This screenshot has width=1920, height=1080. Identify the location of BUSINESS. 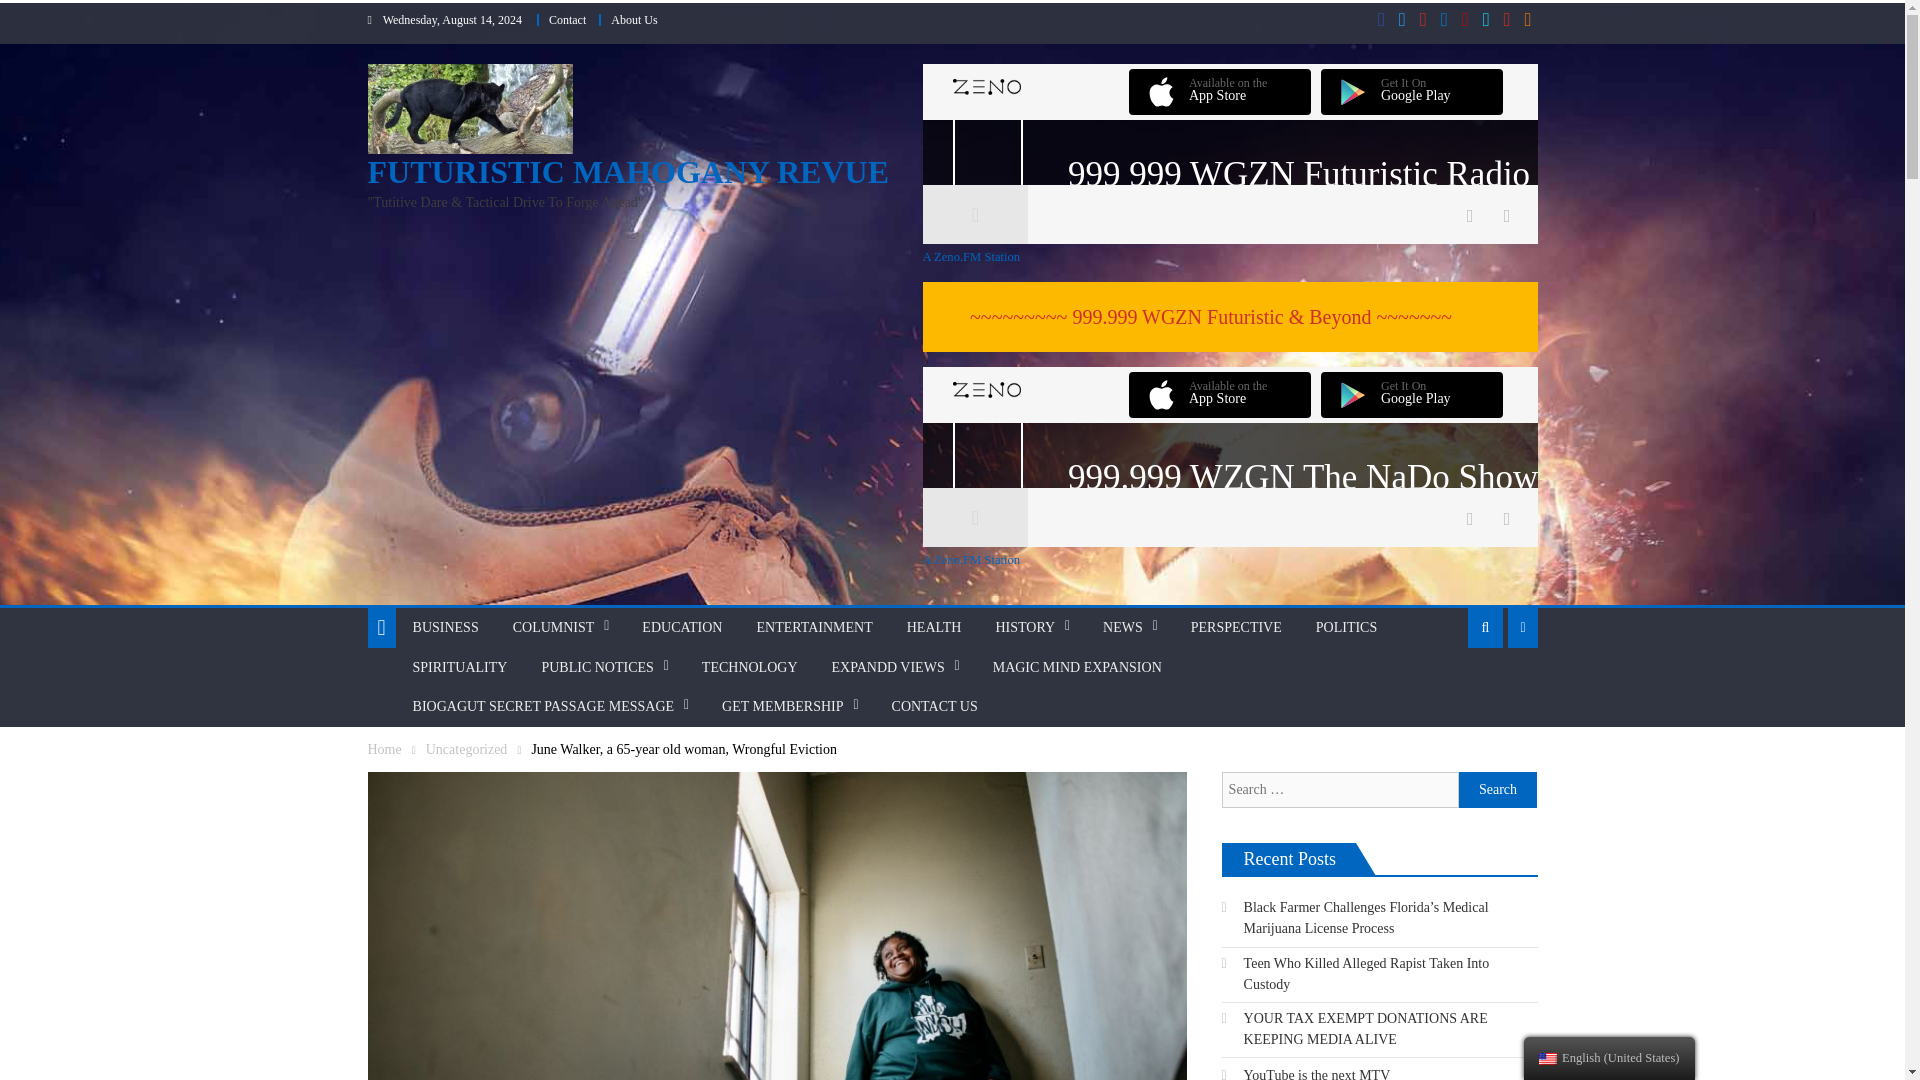
(445, 628).